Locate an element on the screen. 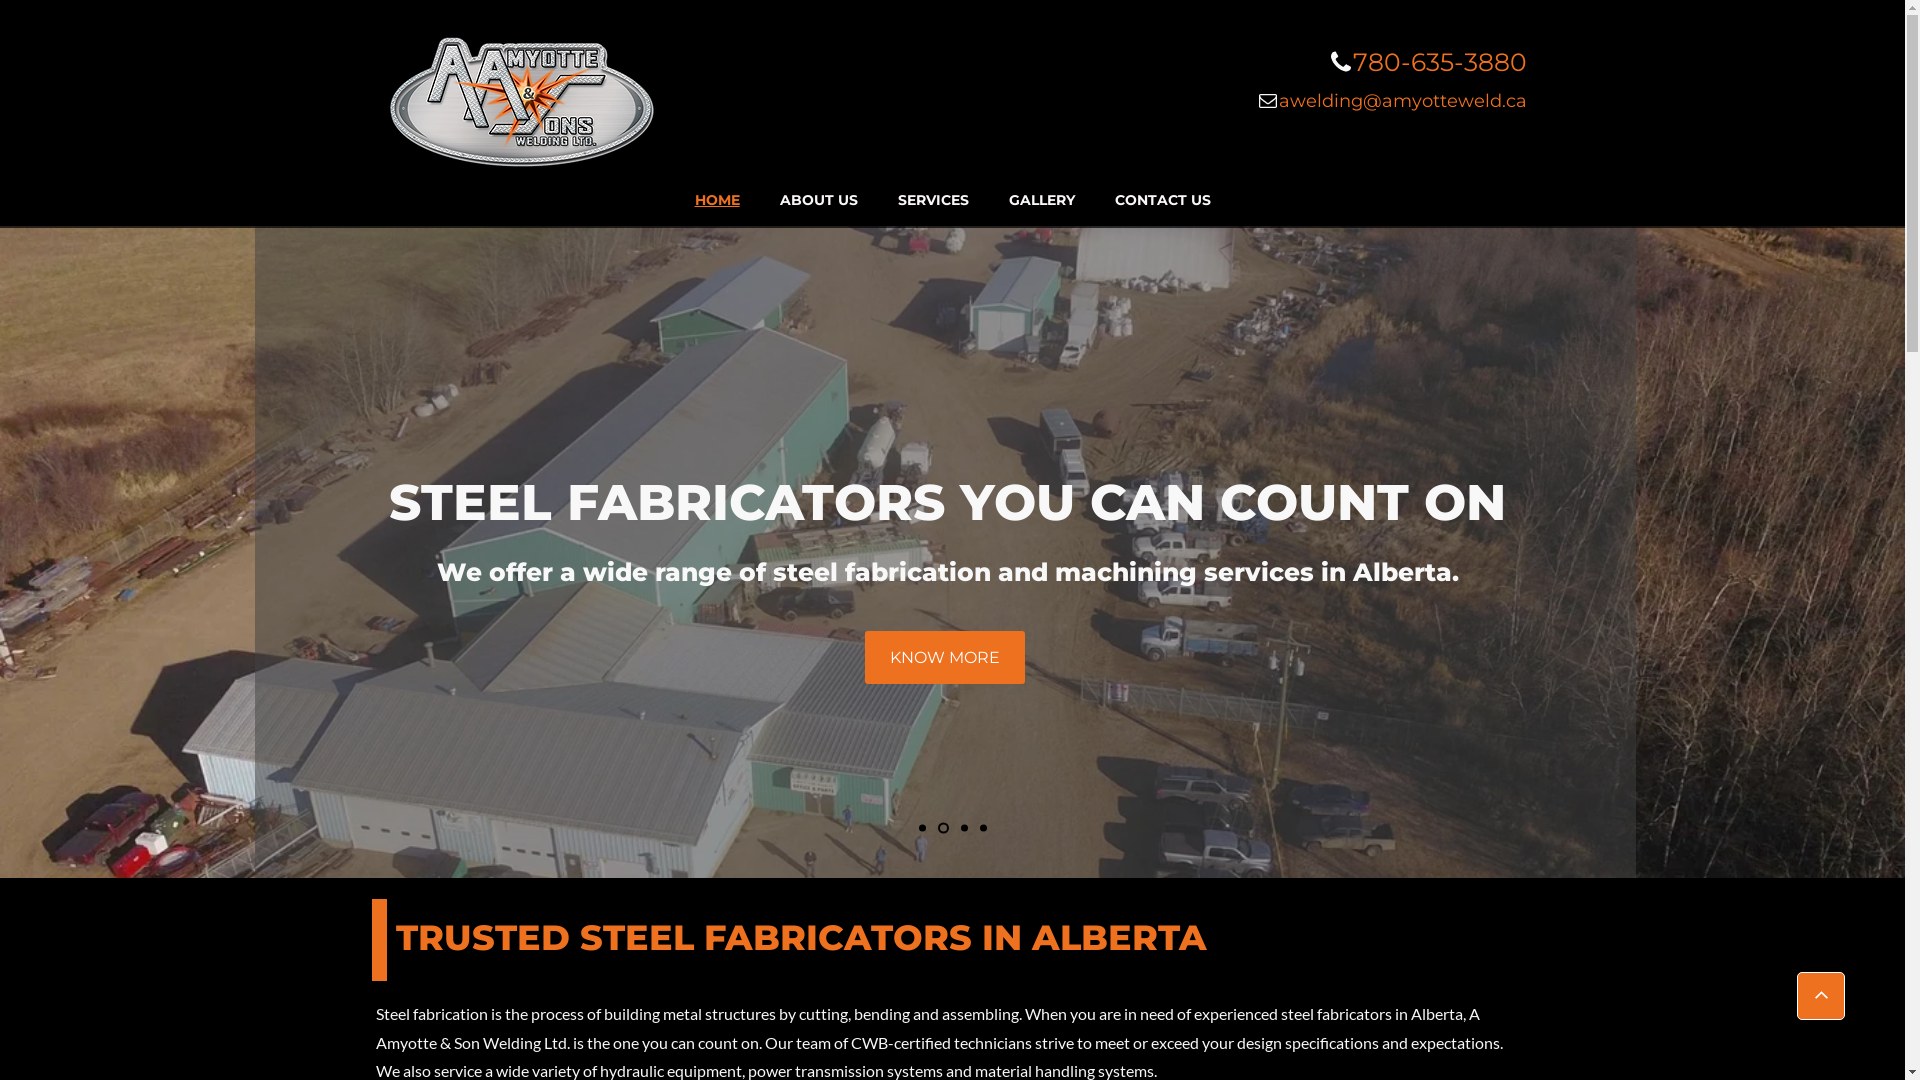  GALLERY is located at coordinates (1040, 200).